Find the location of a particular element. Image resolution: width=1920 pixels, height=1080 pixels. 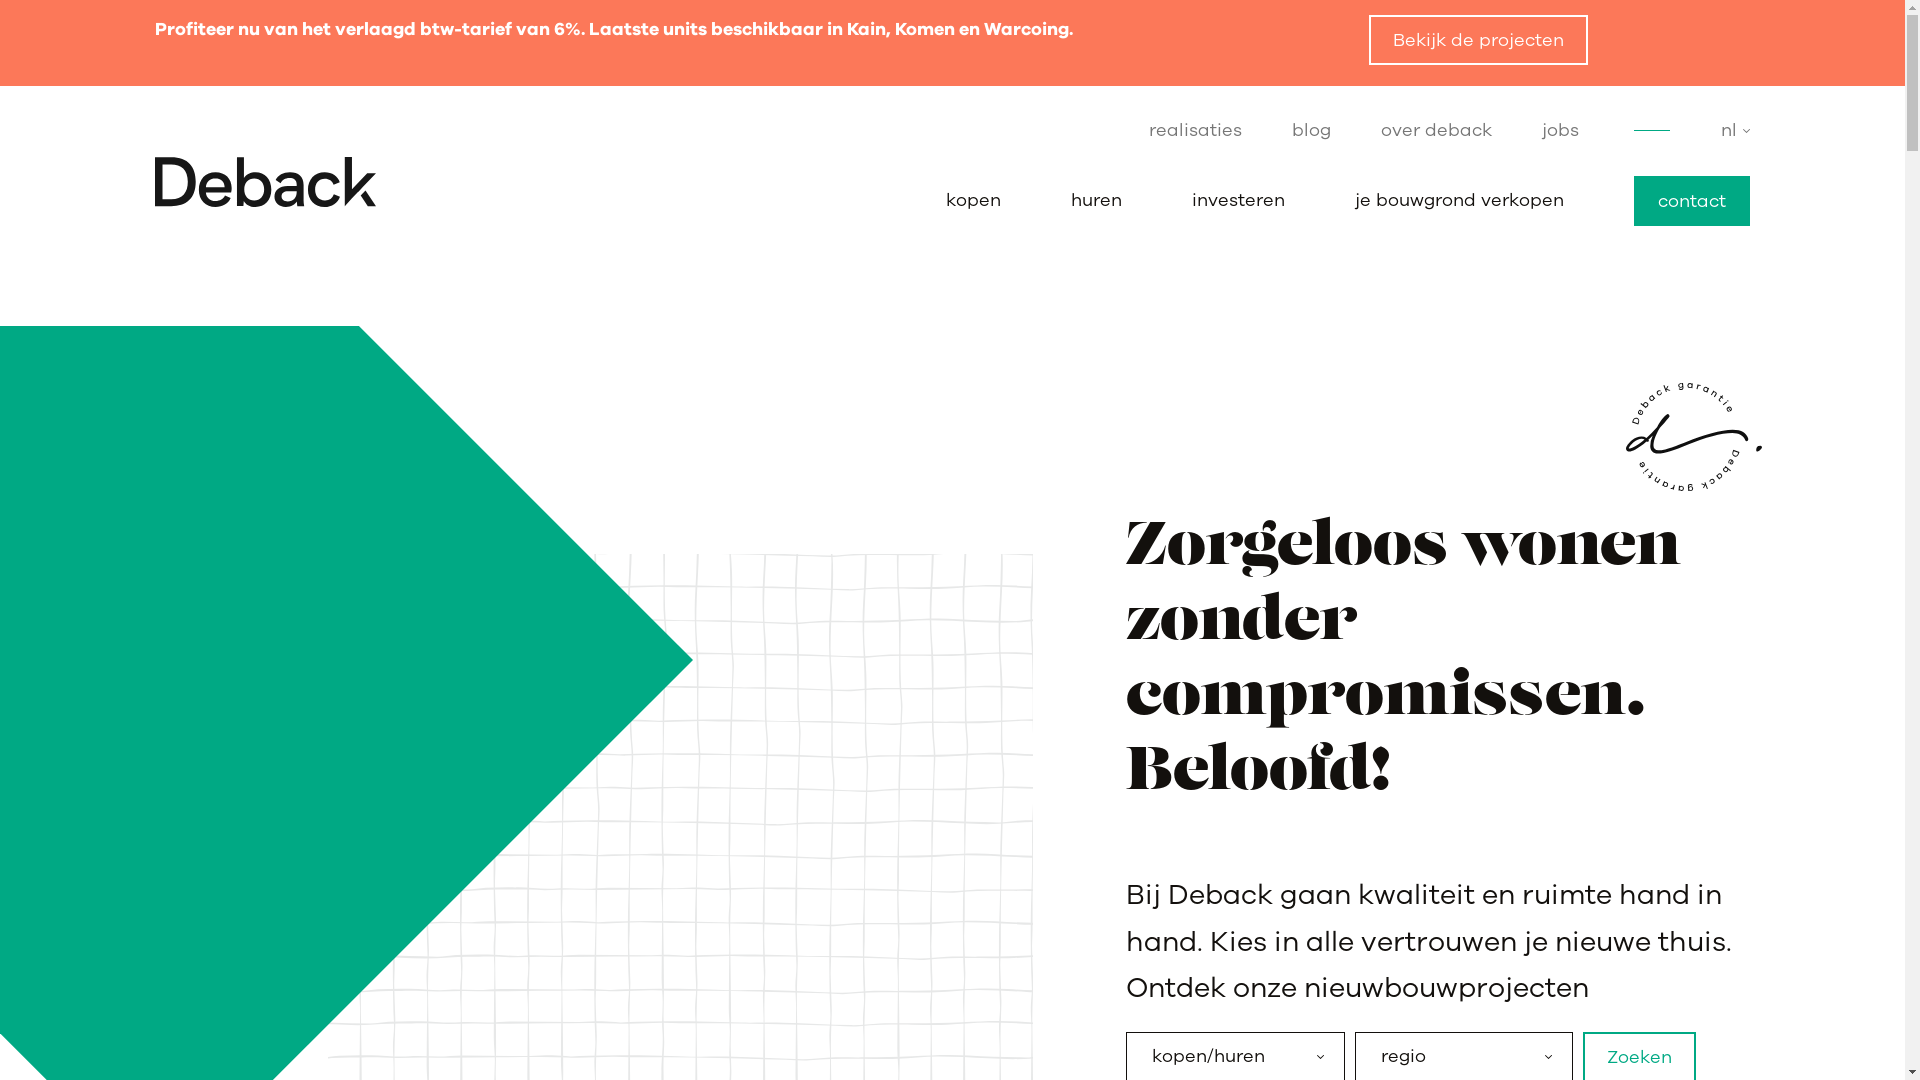

over deback is located at coordinates (1464, 756).